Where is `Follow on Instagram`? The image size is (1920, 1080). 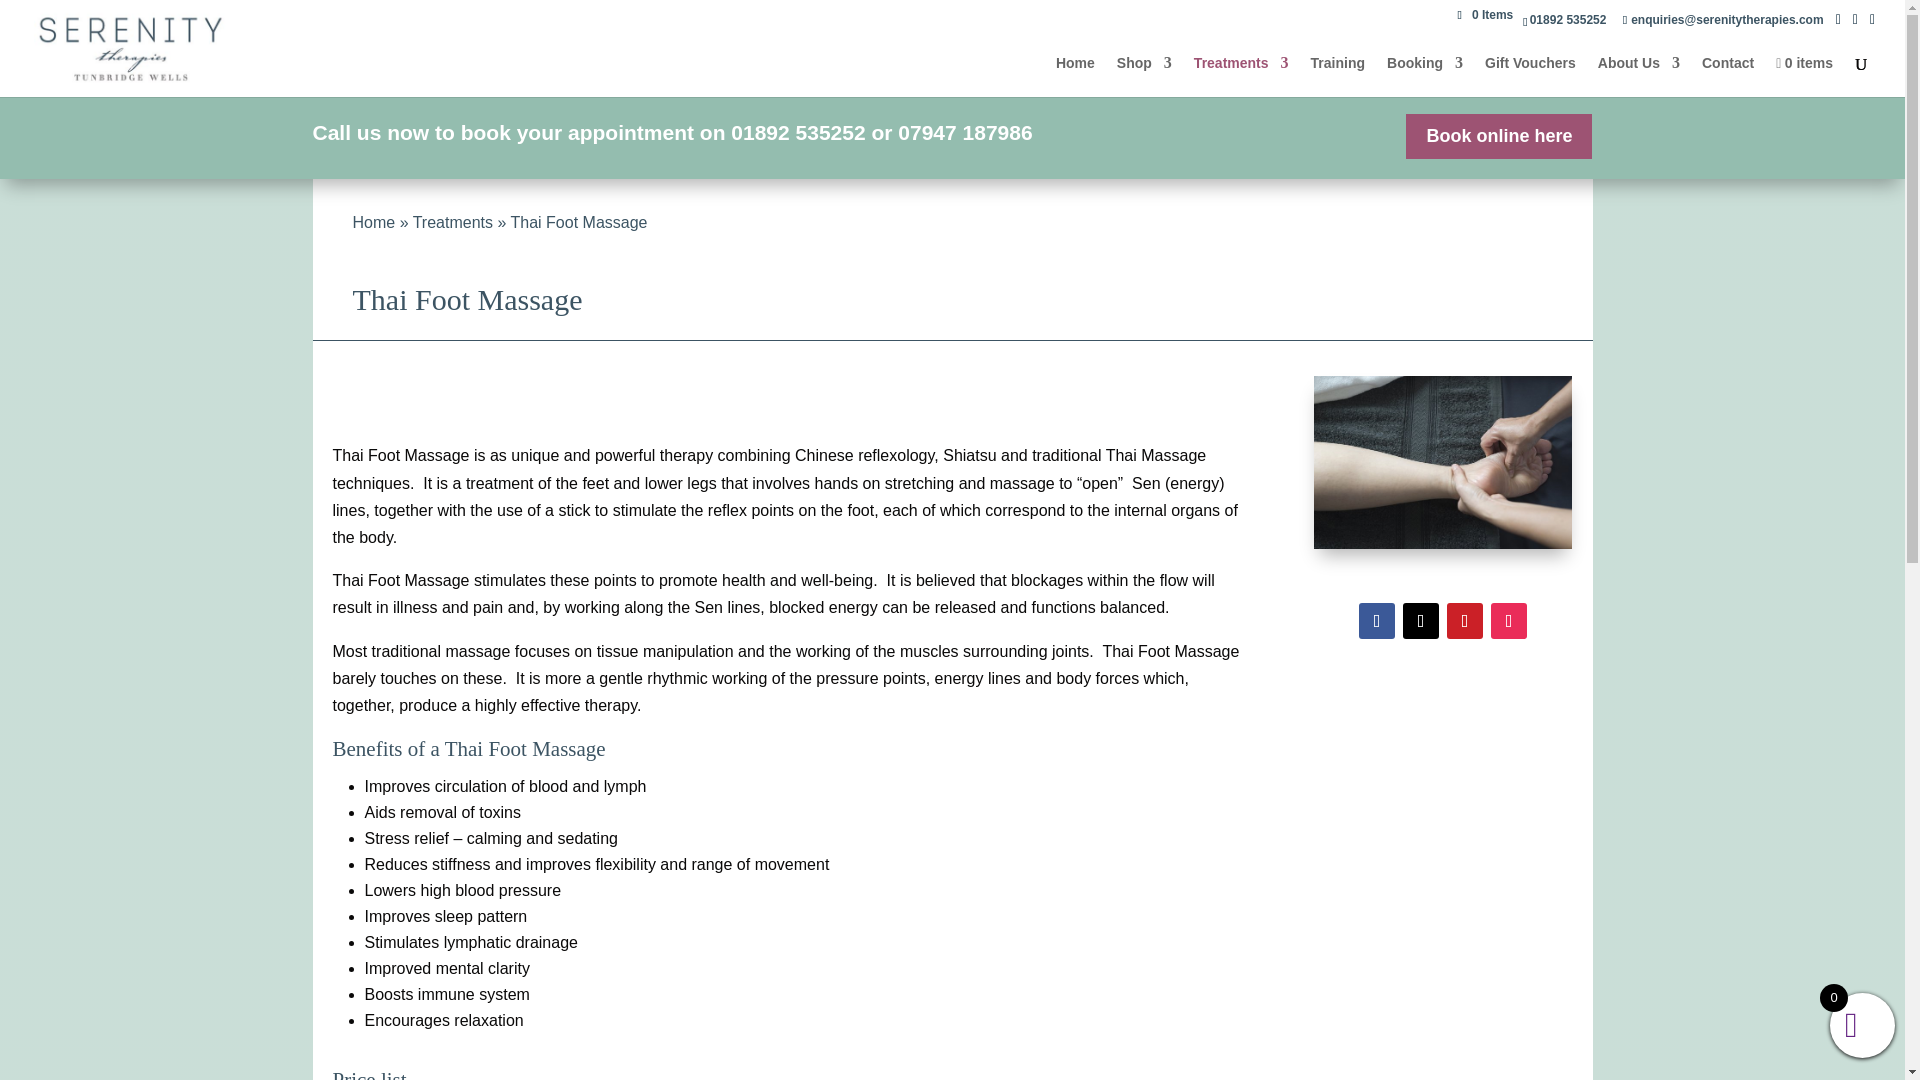 Follow on Instagram is located at coordinates (1508, 620).